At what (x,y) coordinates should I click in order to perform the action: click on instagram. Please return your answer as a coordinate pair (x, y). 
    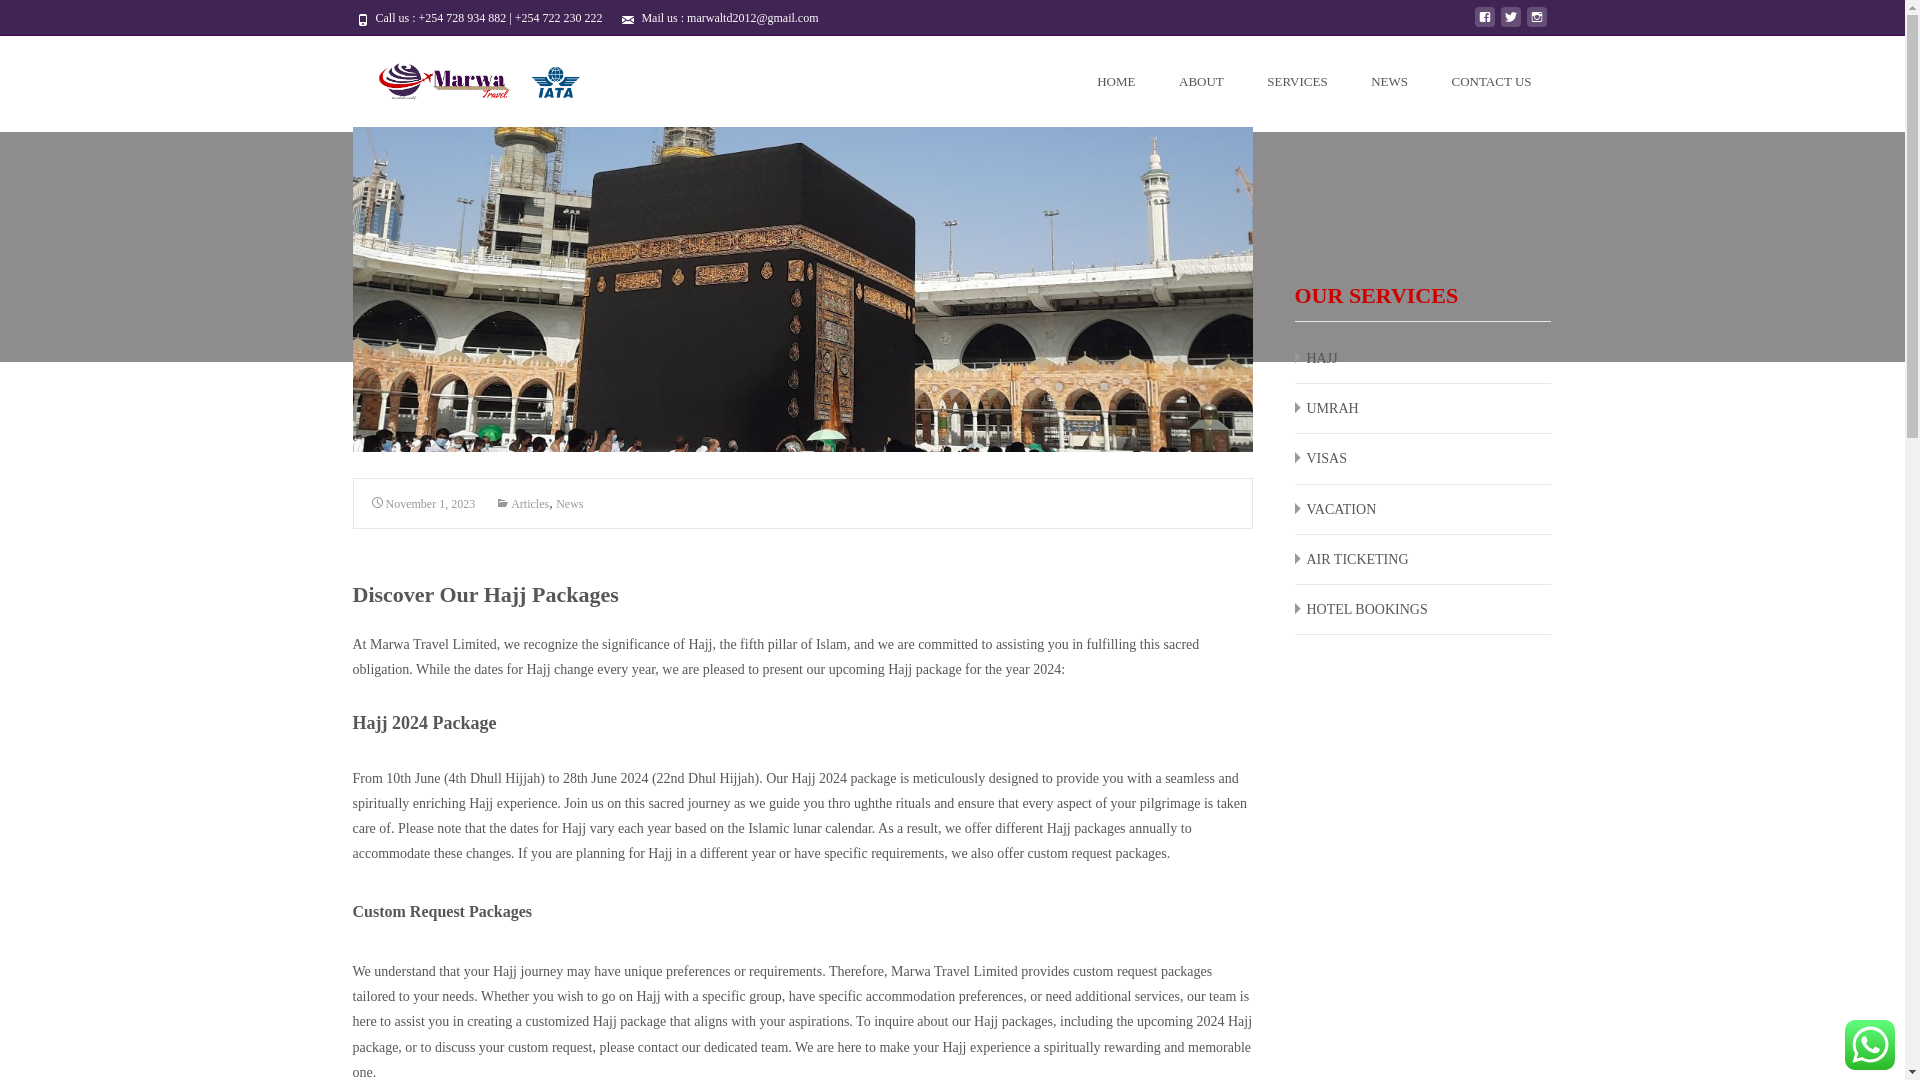
    Looking at the image, I should click on (1536, 24).